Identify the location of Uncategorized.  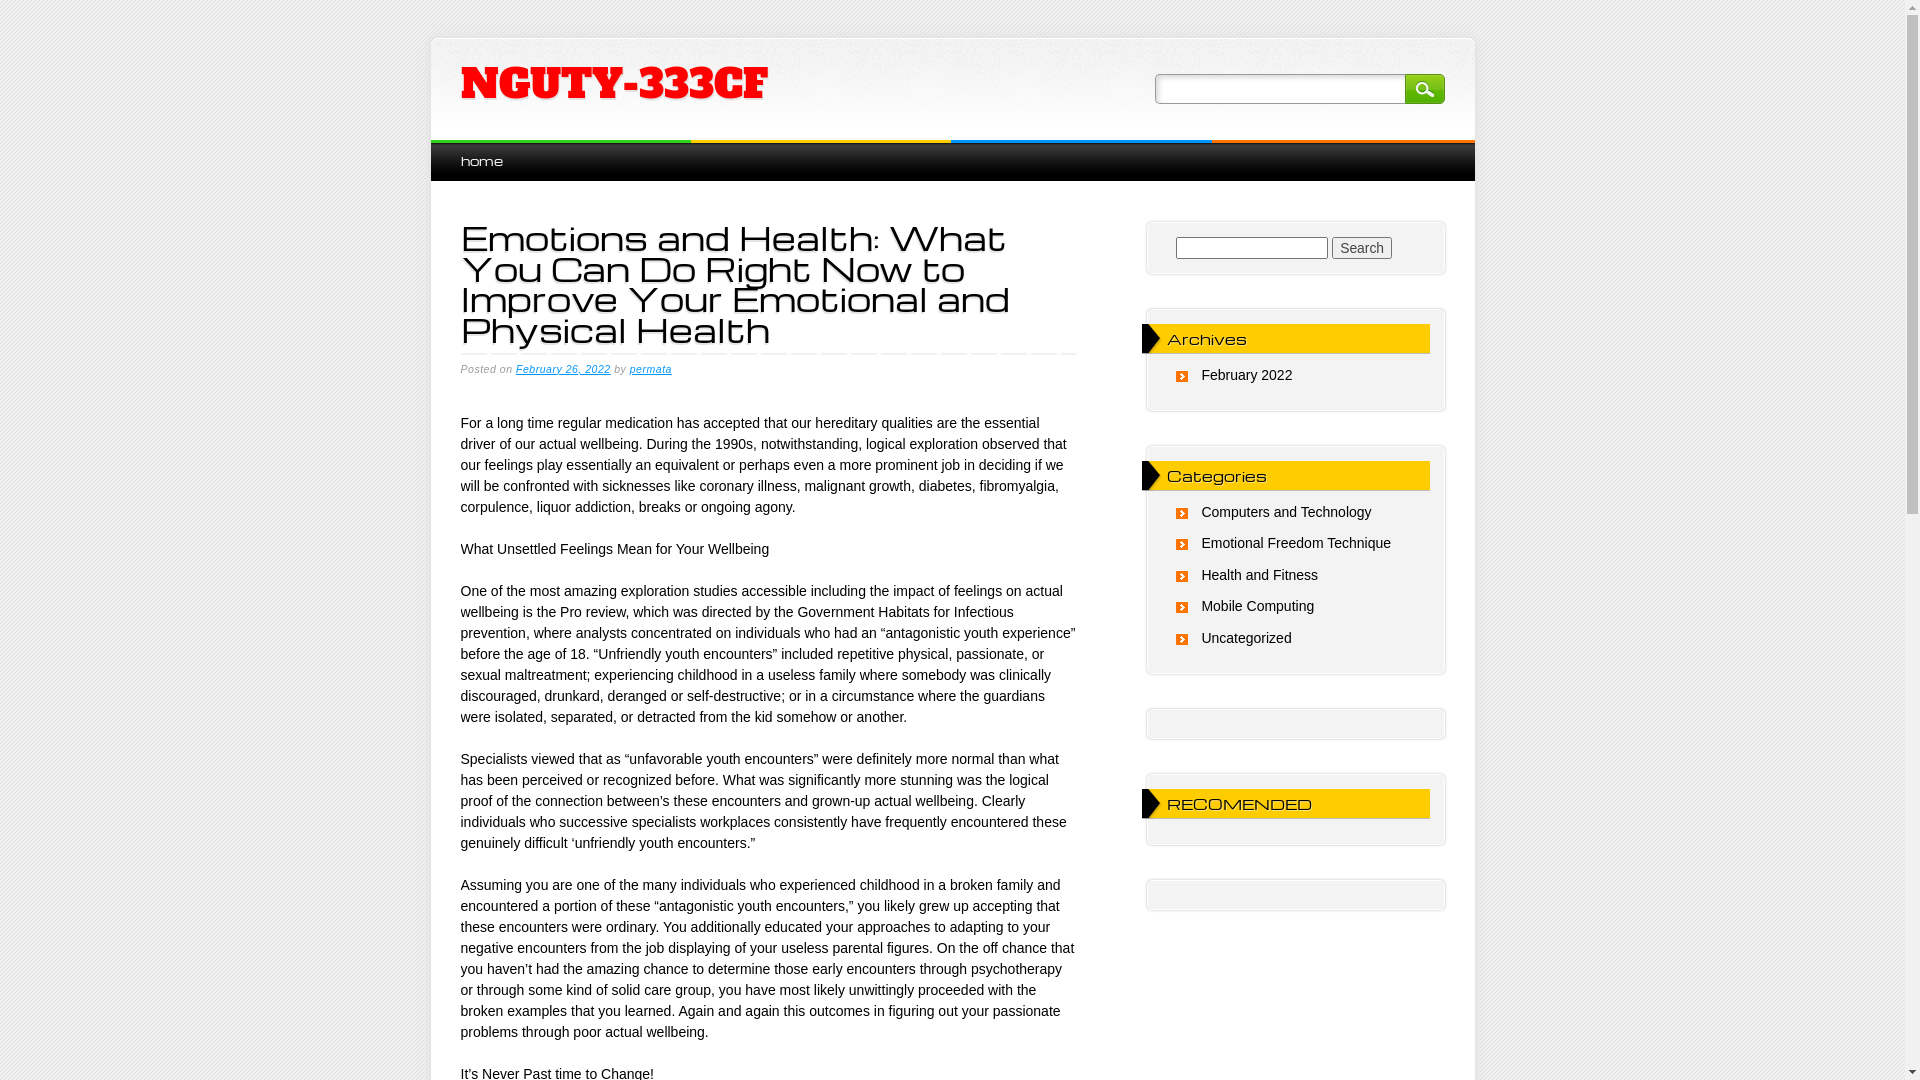
(1246, 638).